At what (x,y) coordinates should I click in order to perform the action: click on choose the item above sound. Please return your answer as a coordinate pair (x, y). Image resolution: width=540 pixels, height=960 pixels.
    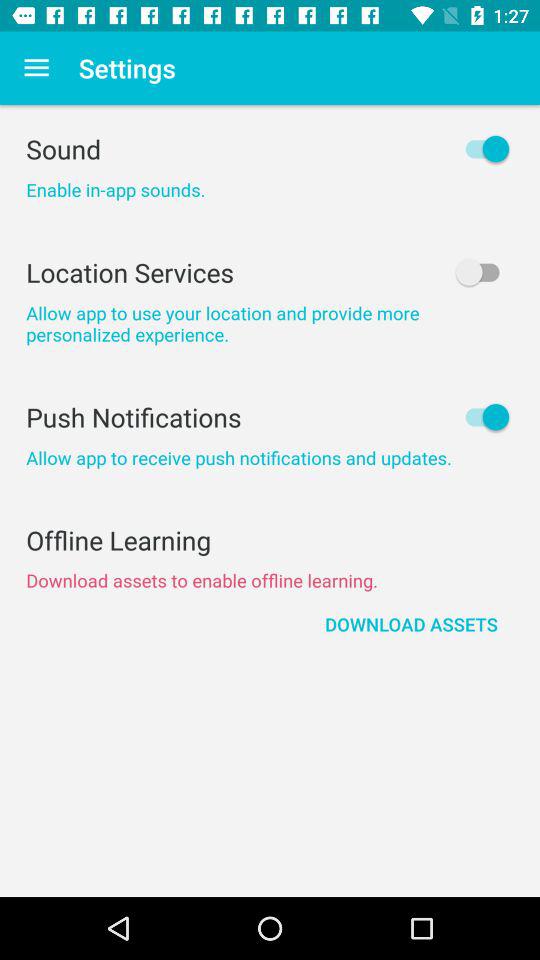
    Looking at the image, I should click on (36, 68).